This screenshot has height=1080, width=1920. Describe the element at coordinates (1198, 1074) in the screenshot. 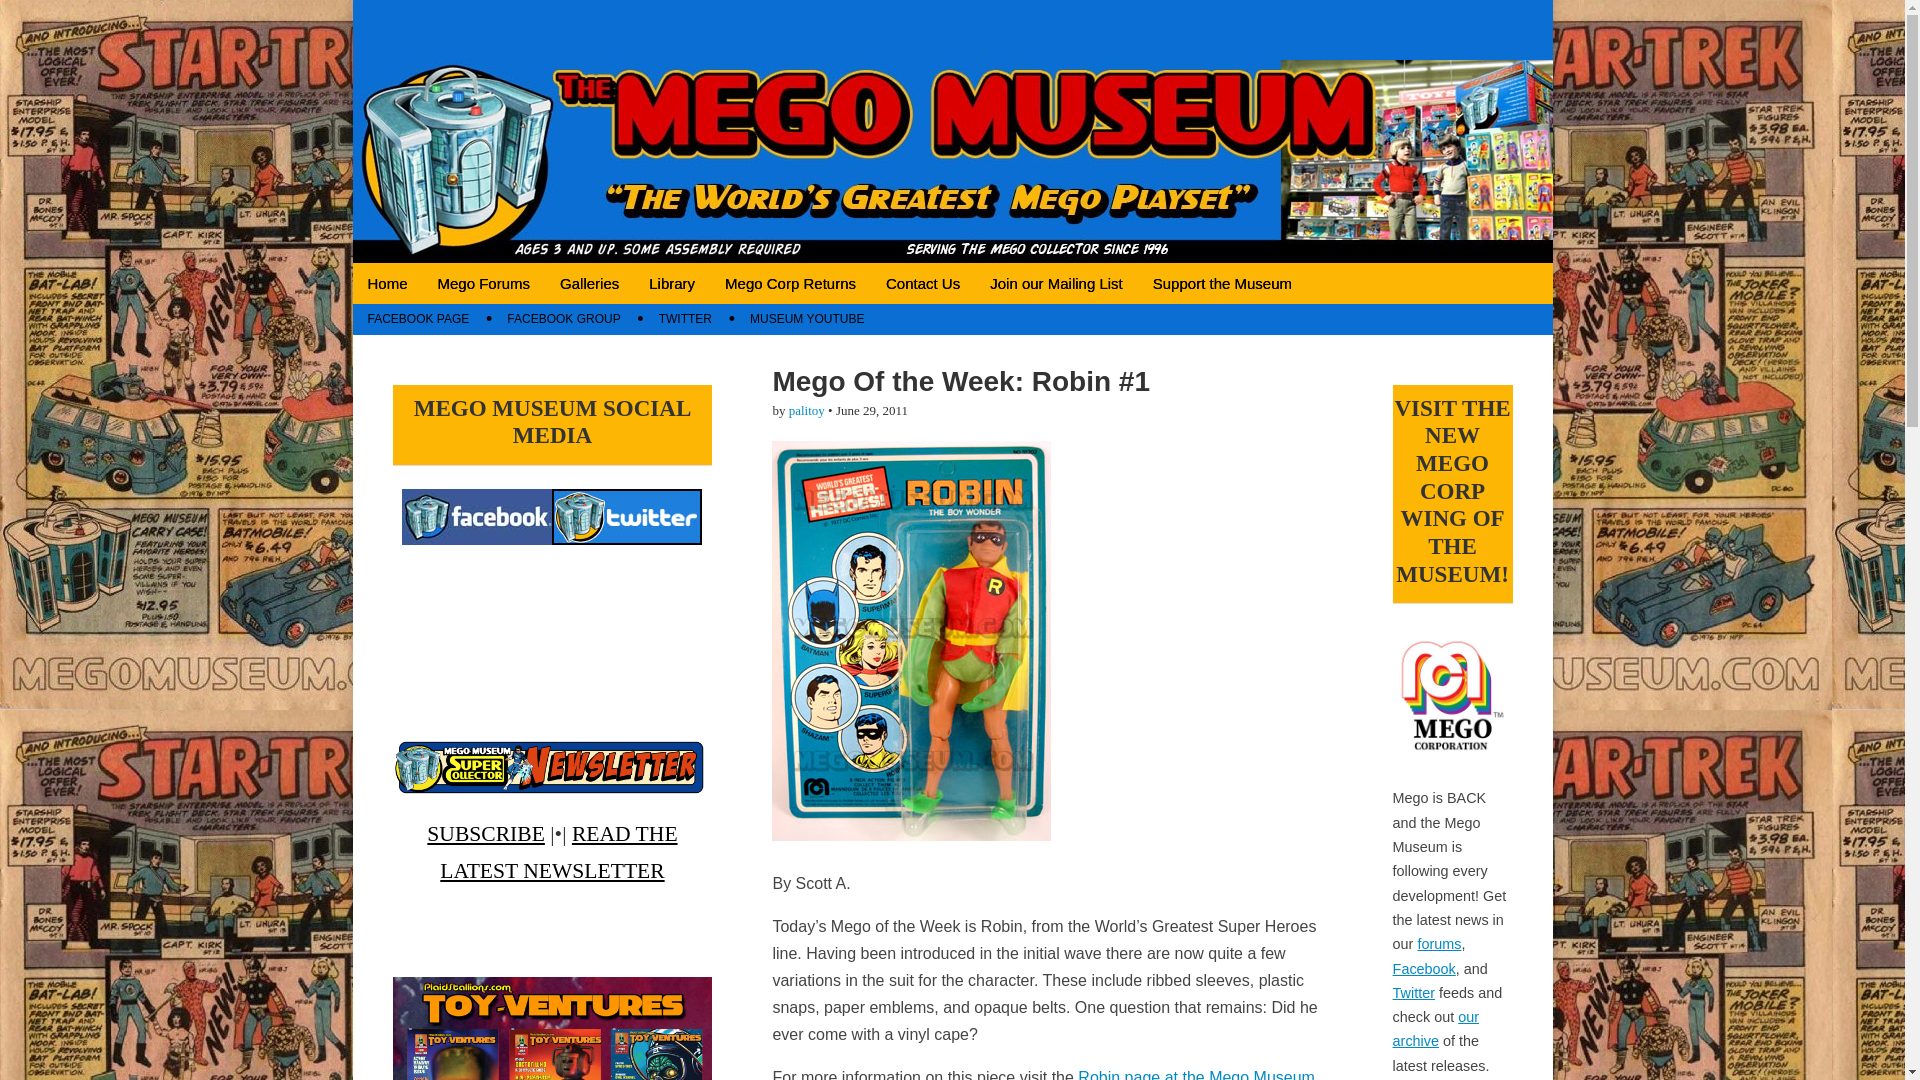

I see `Robin page at the Mego Museum.` at that location.